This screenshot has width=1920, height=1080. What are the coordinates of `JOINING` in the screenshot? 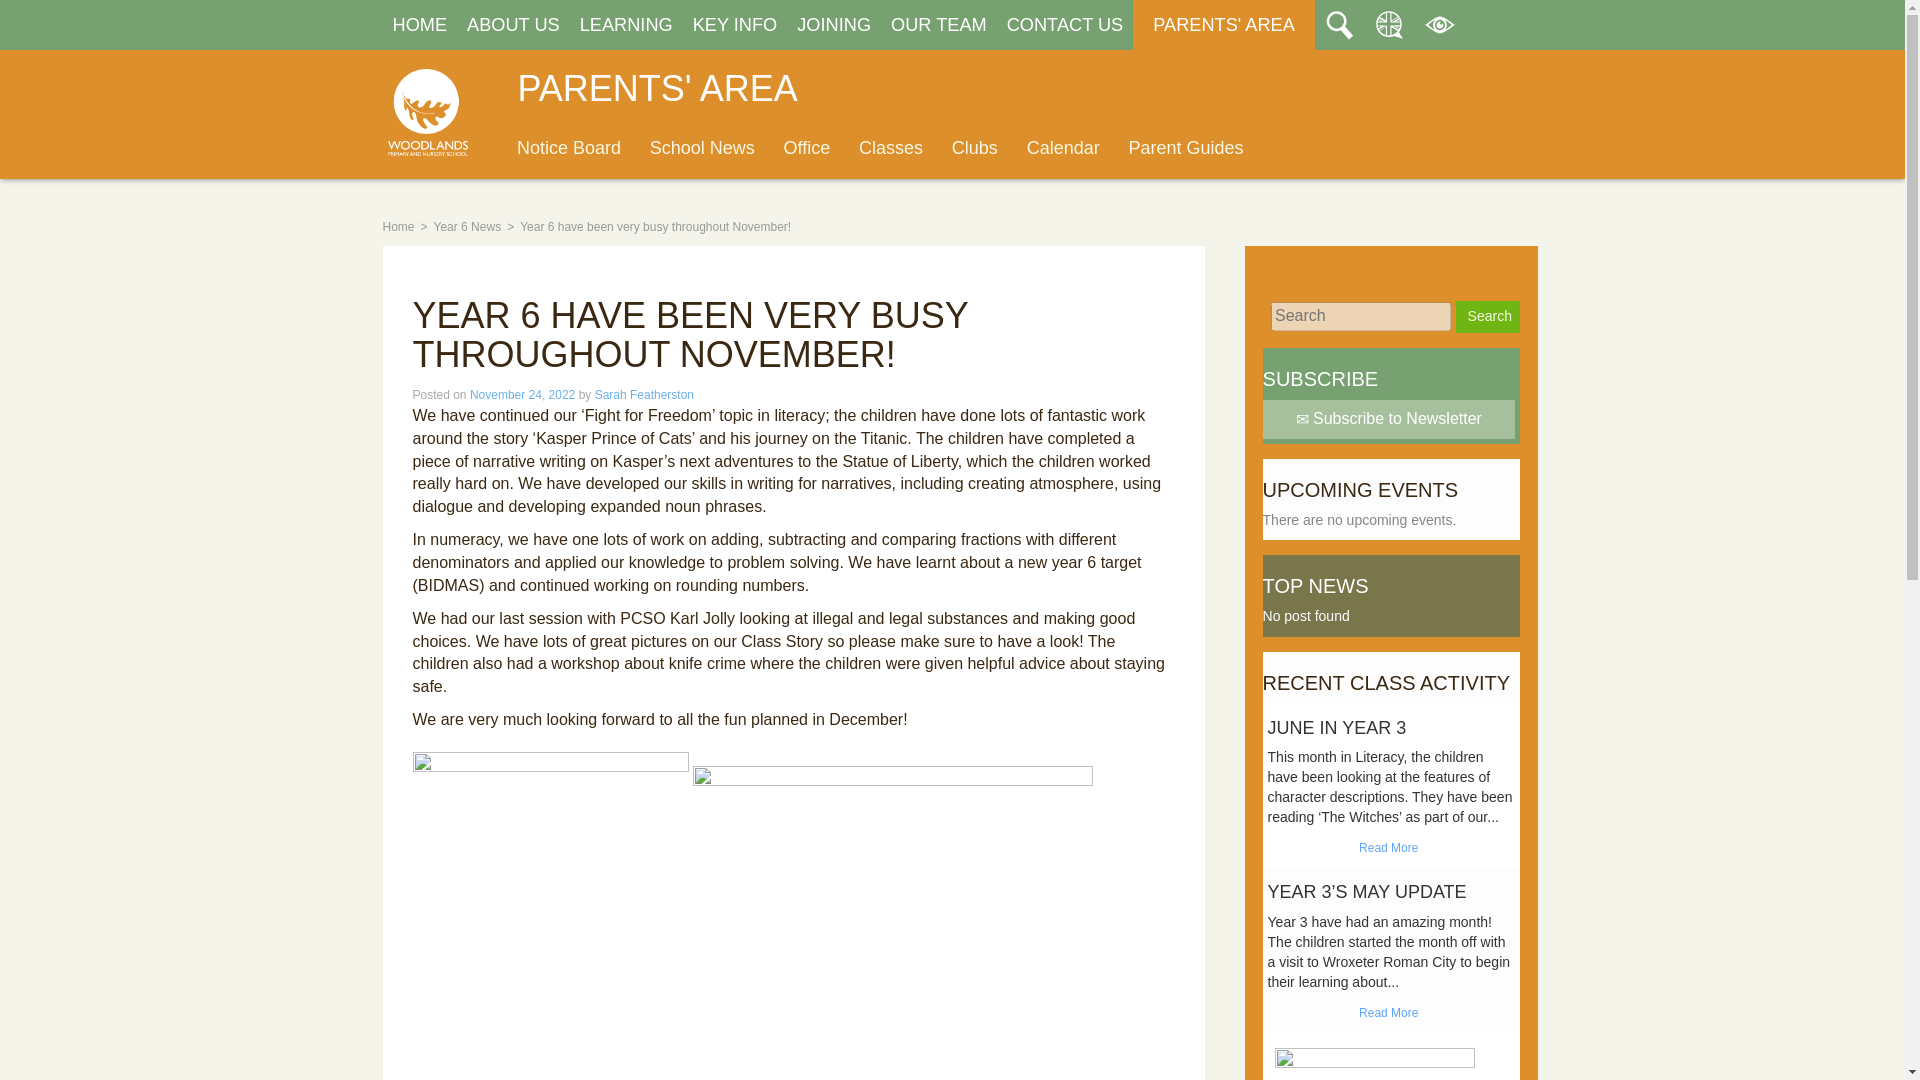 It's located at (834, 24).